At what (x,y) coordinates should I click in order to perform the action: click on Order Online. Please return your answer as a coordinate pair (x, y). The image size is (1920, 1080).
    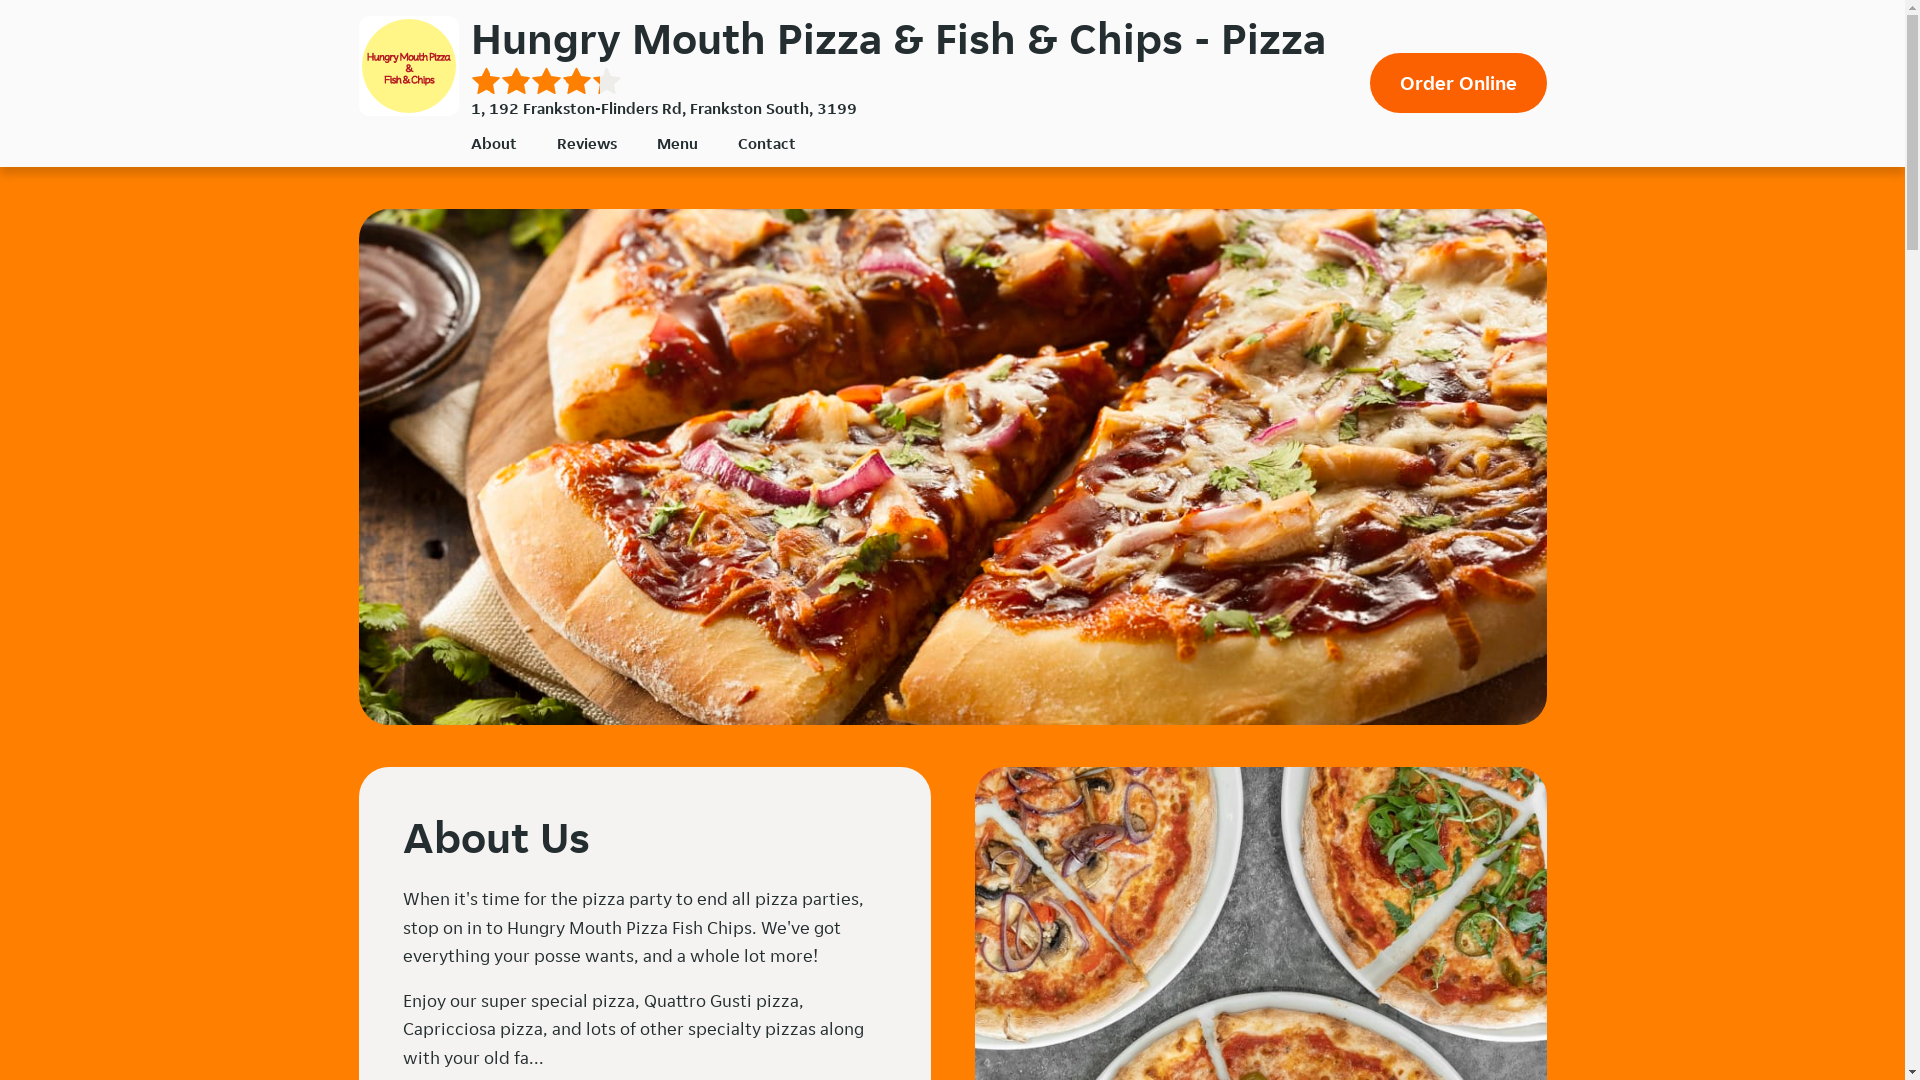
    Looking at the image, I should click on (1458, 83).